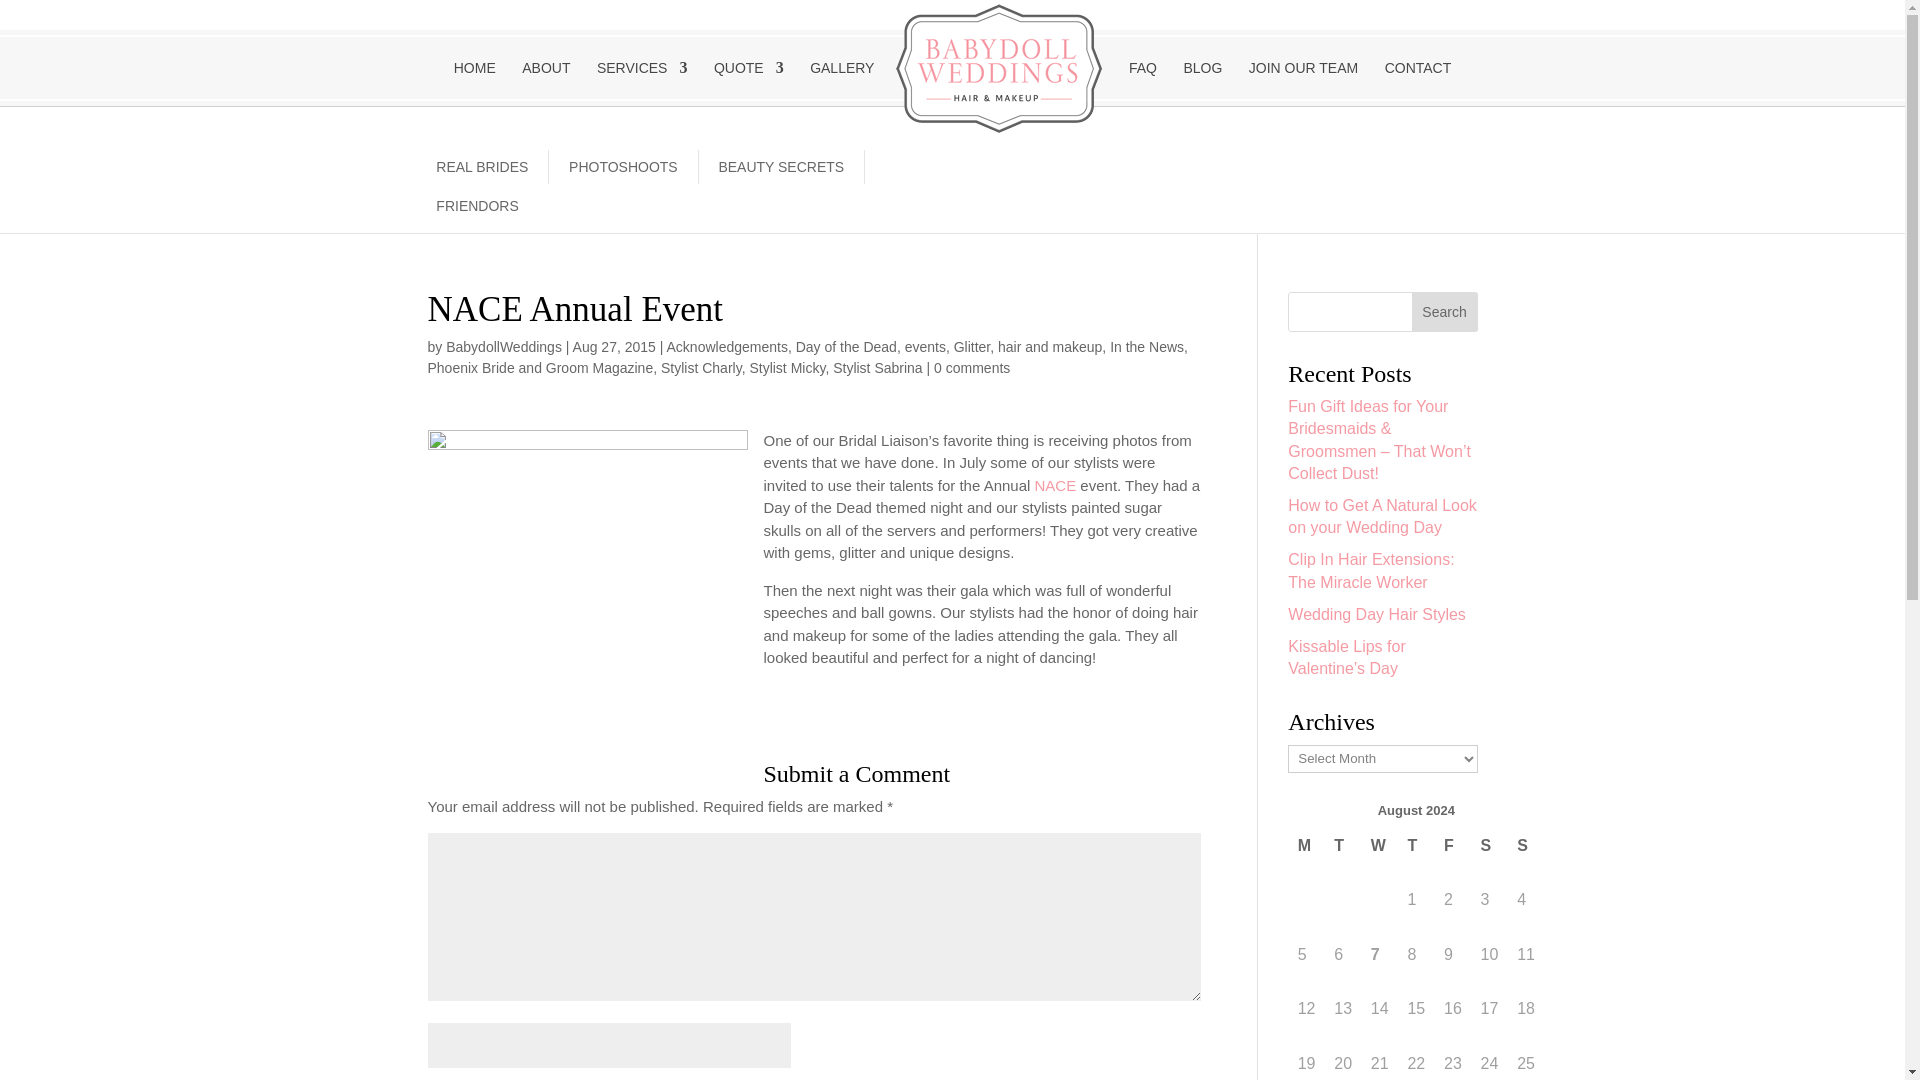  What do you see at coordinates (1444, 311) in the screenshot?
I see `Search` at bounding box center [1444, 311].